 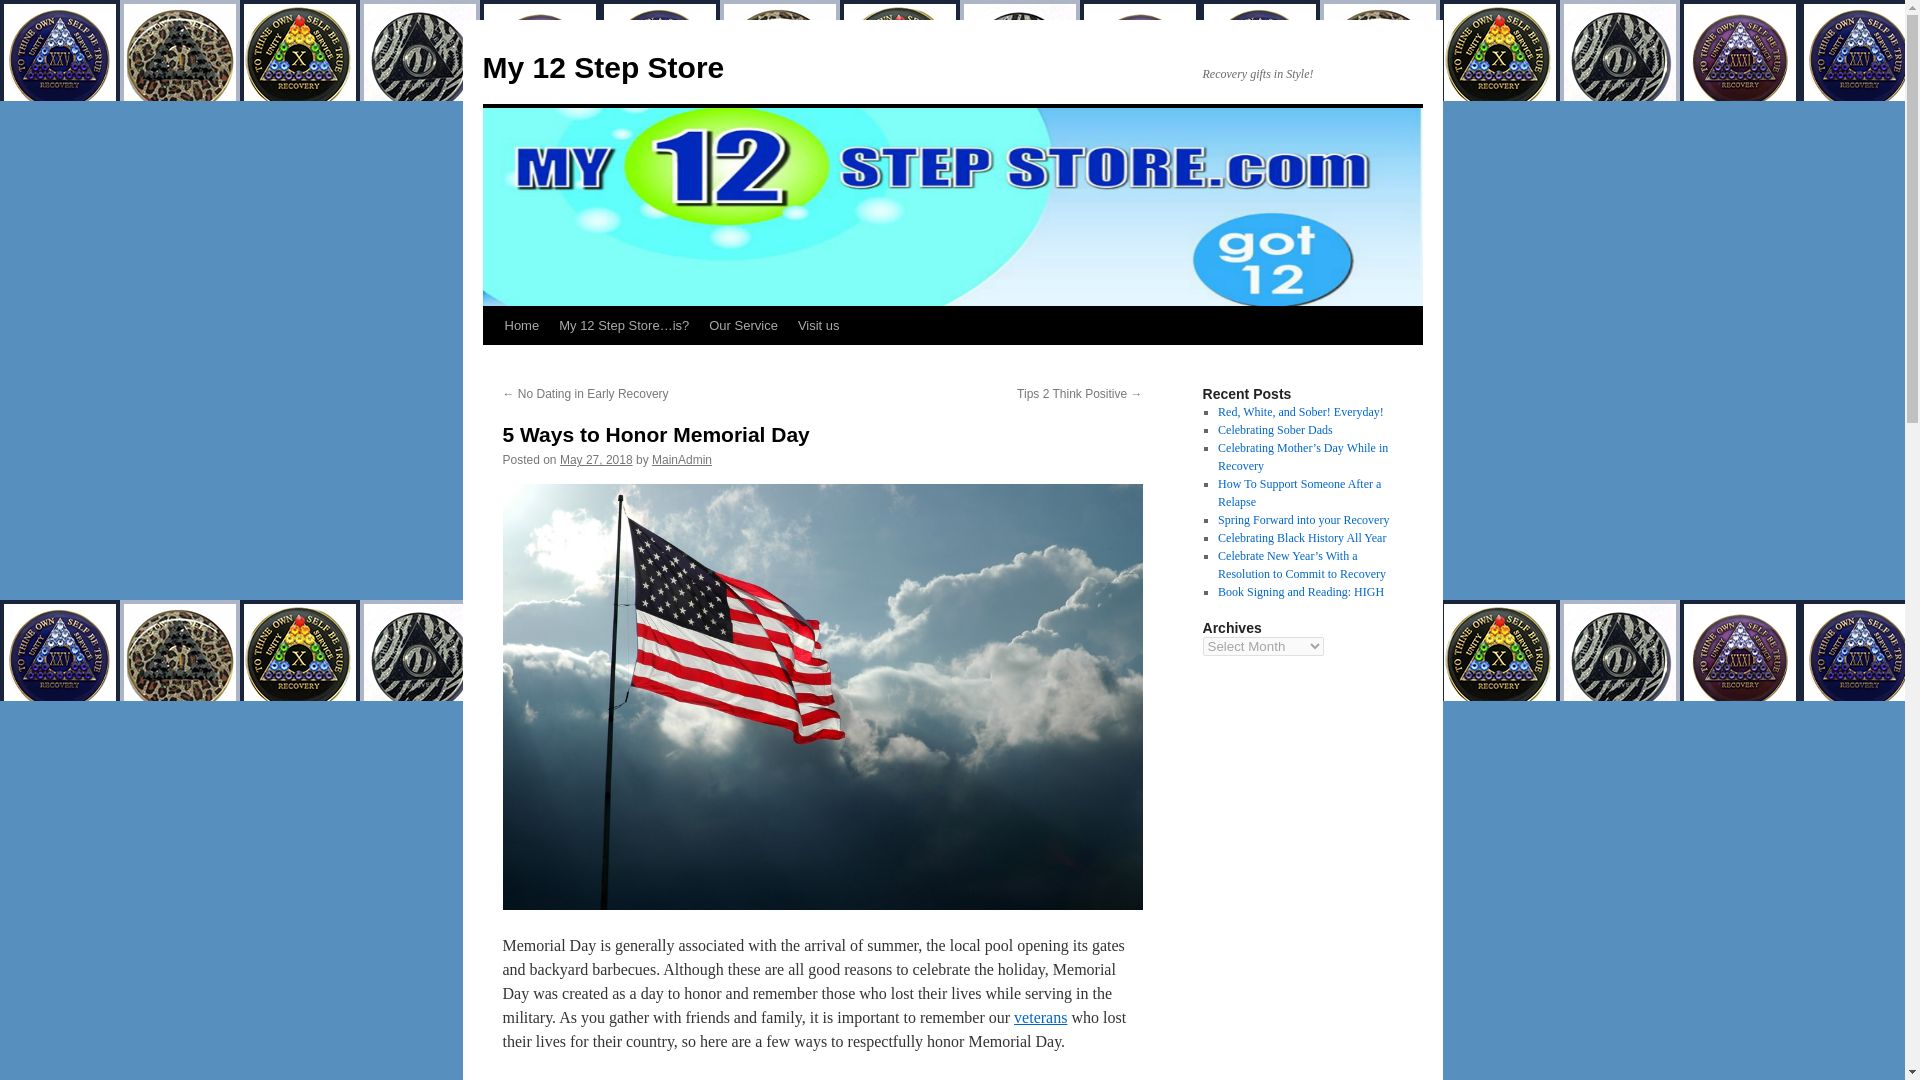 I want to click on Spring Forward into your Recovery, so click(x=1302, y=520).